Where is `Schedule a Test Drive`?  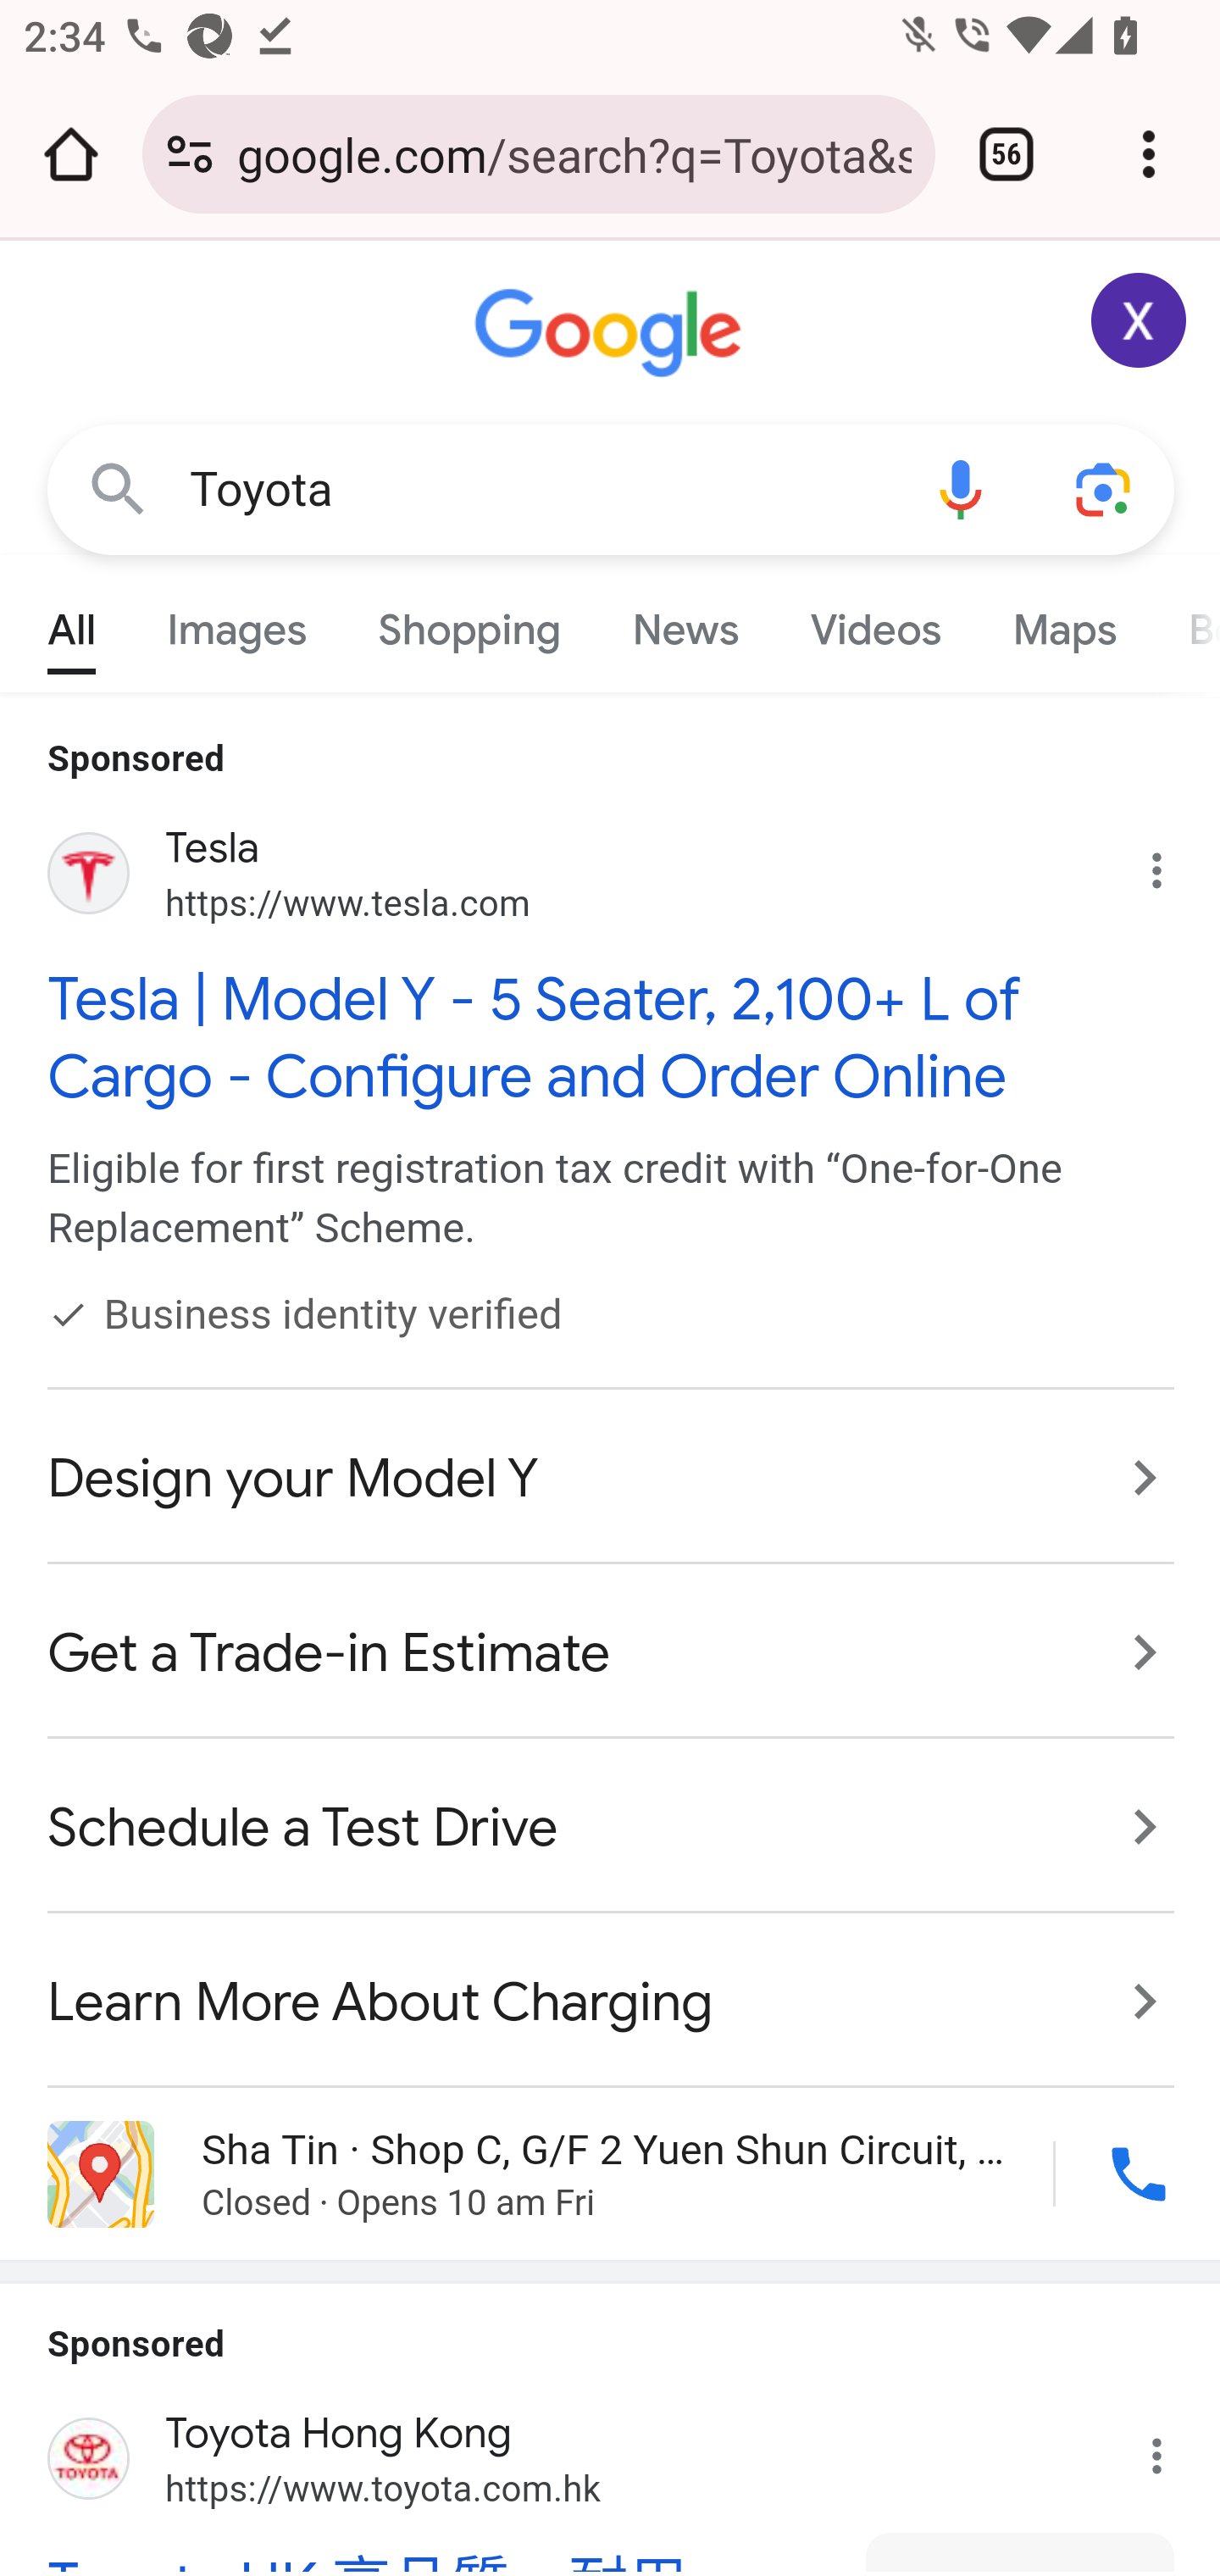
Schedule a Test Drive is located at coordinates (612, 1829).